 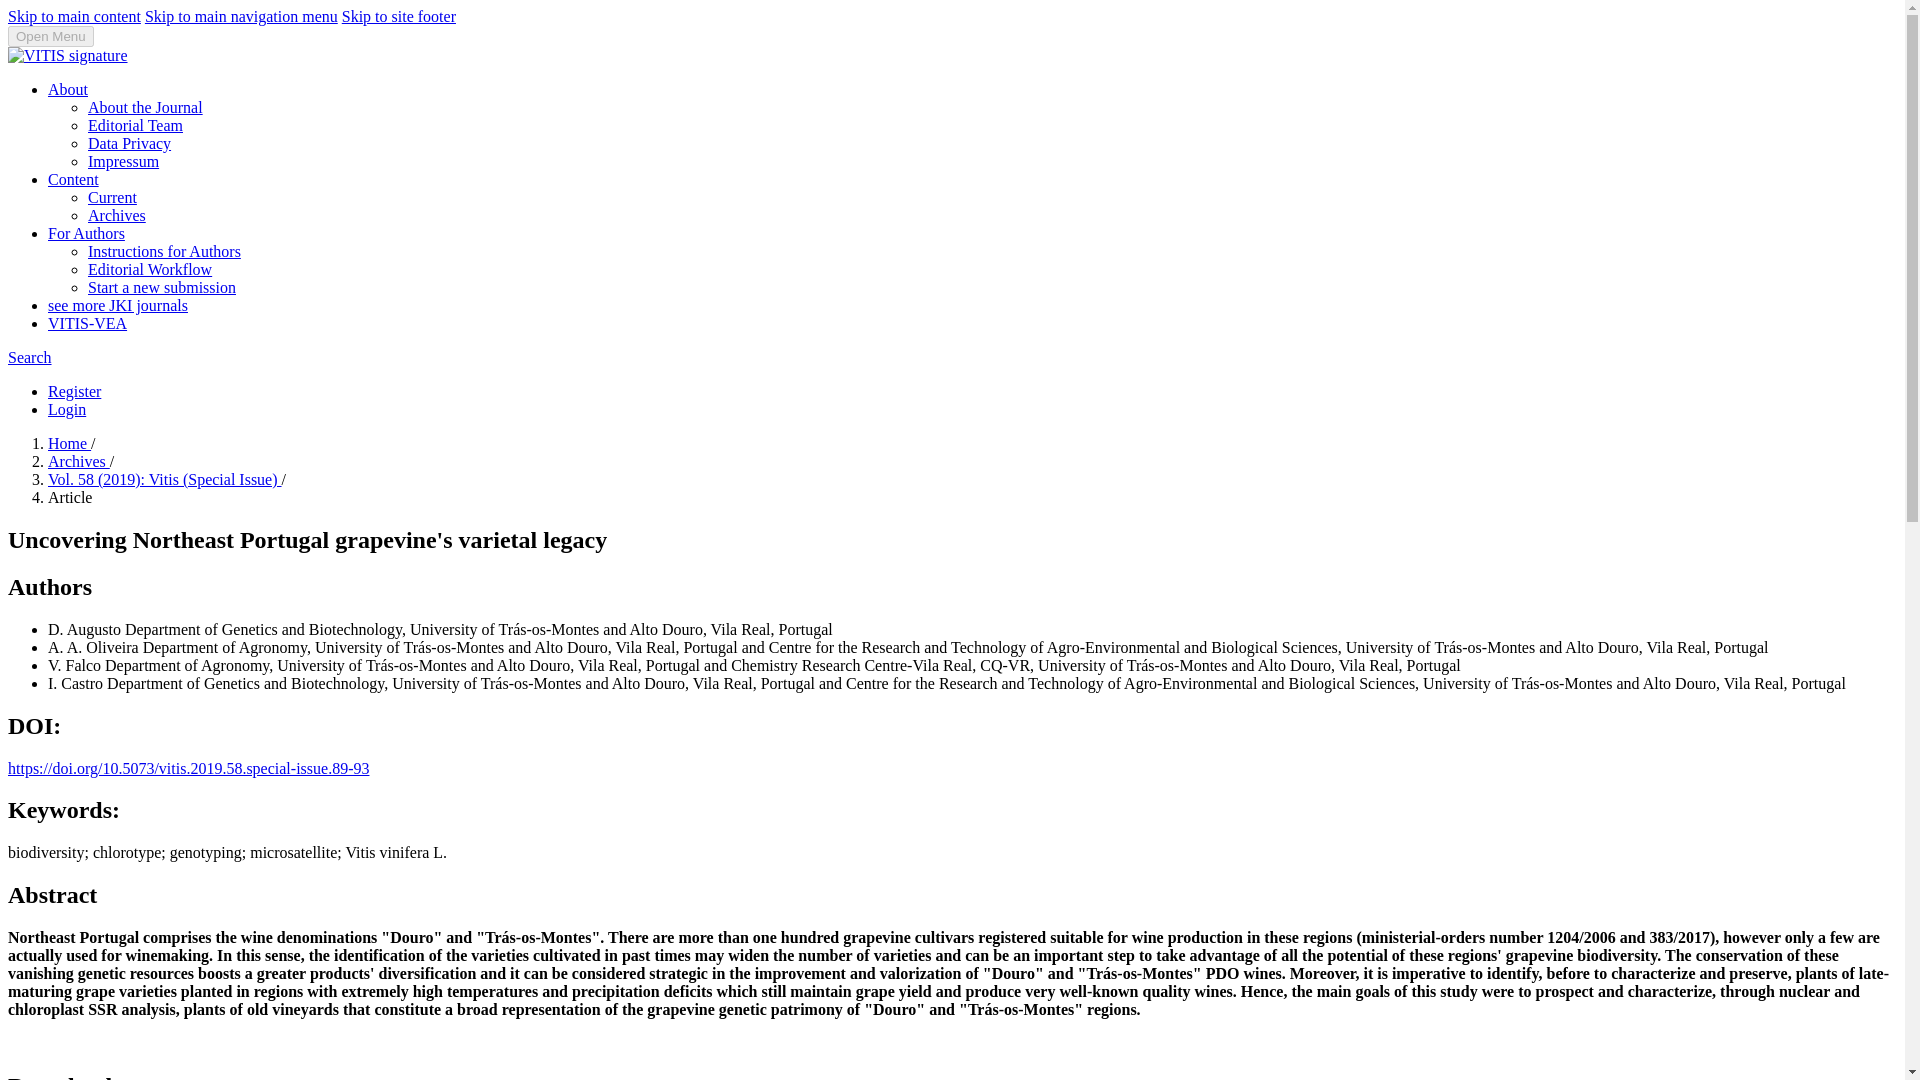 I want to click on VITIS-VEA, so click(x=87, y=323).